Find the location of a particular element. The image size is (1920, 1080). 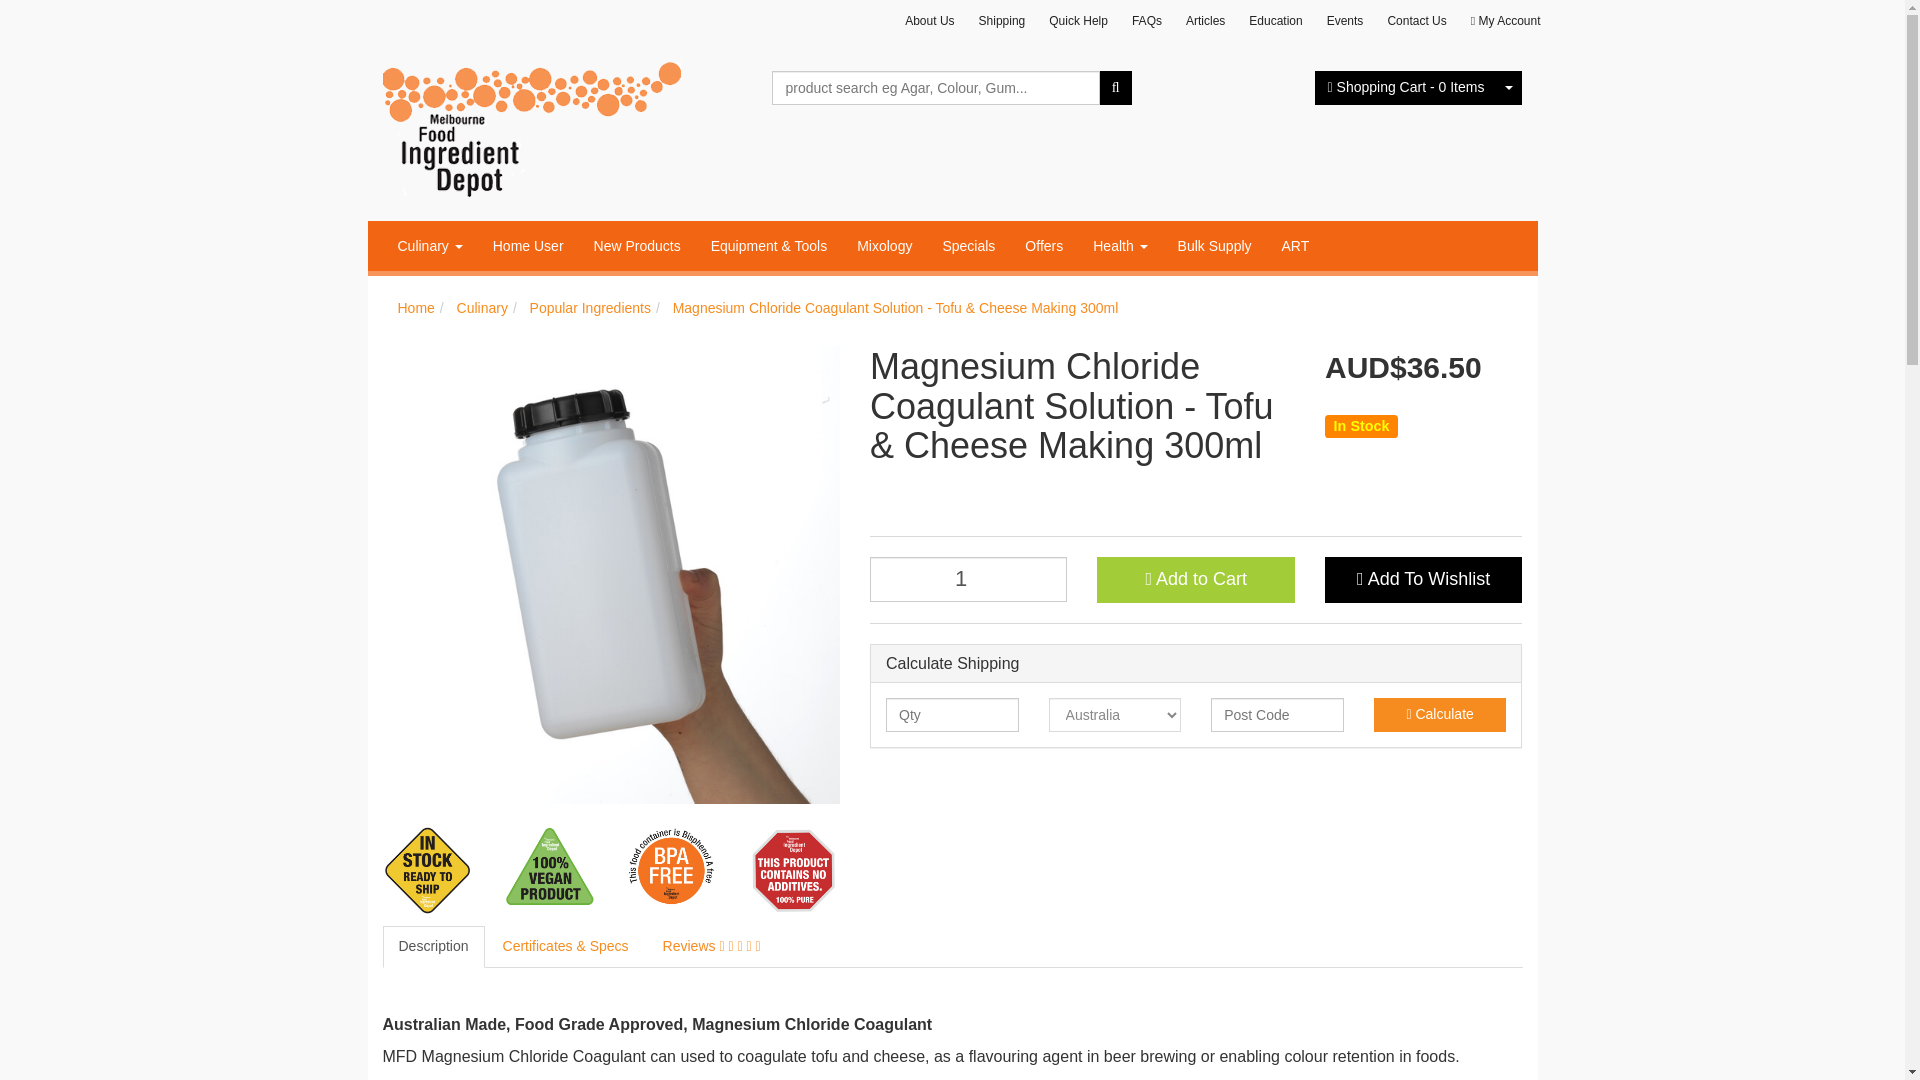

Education is located at coordinates (1274, 21).